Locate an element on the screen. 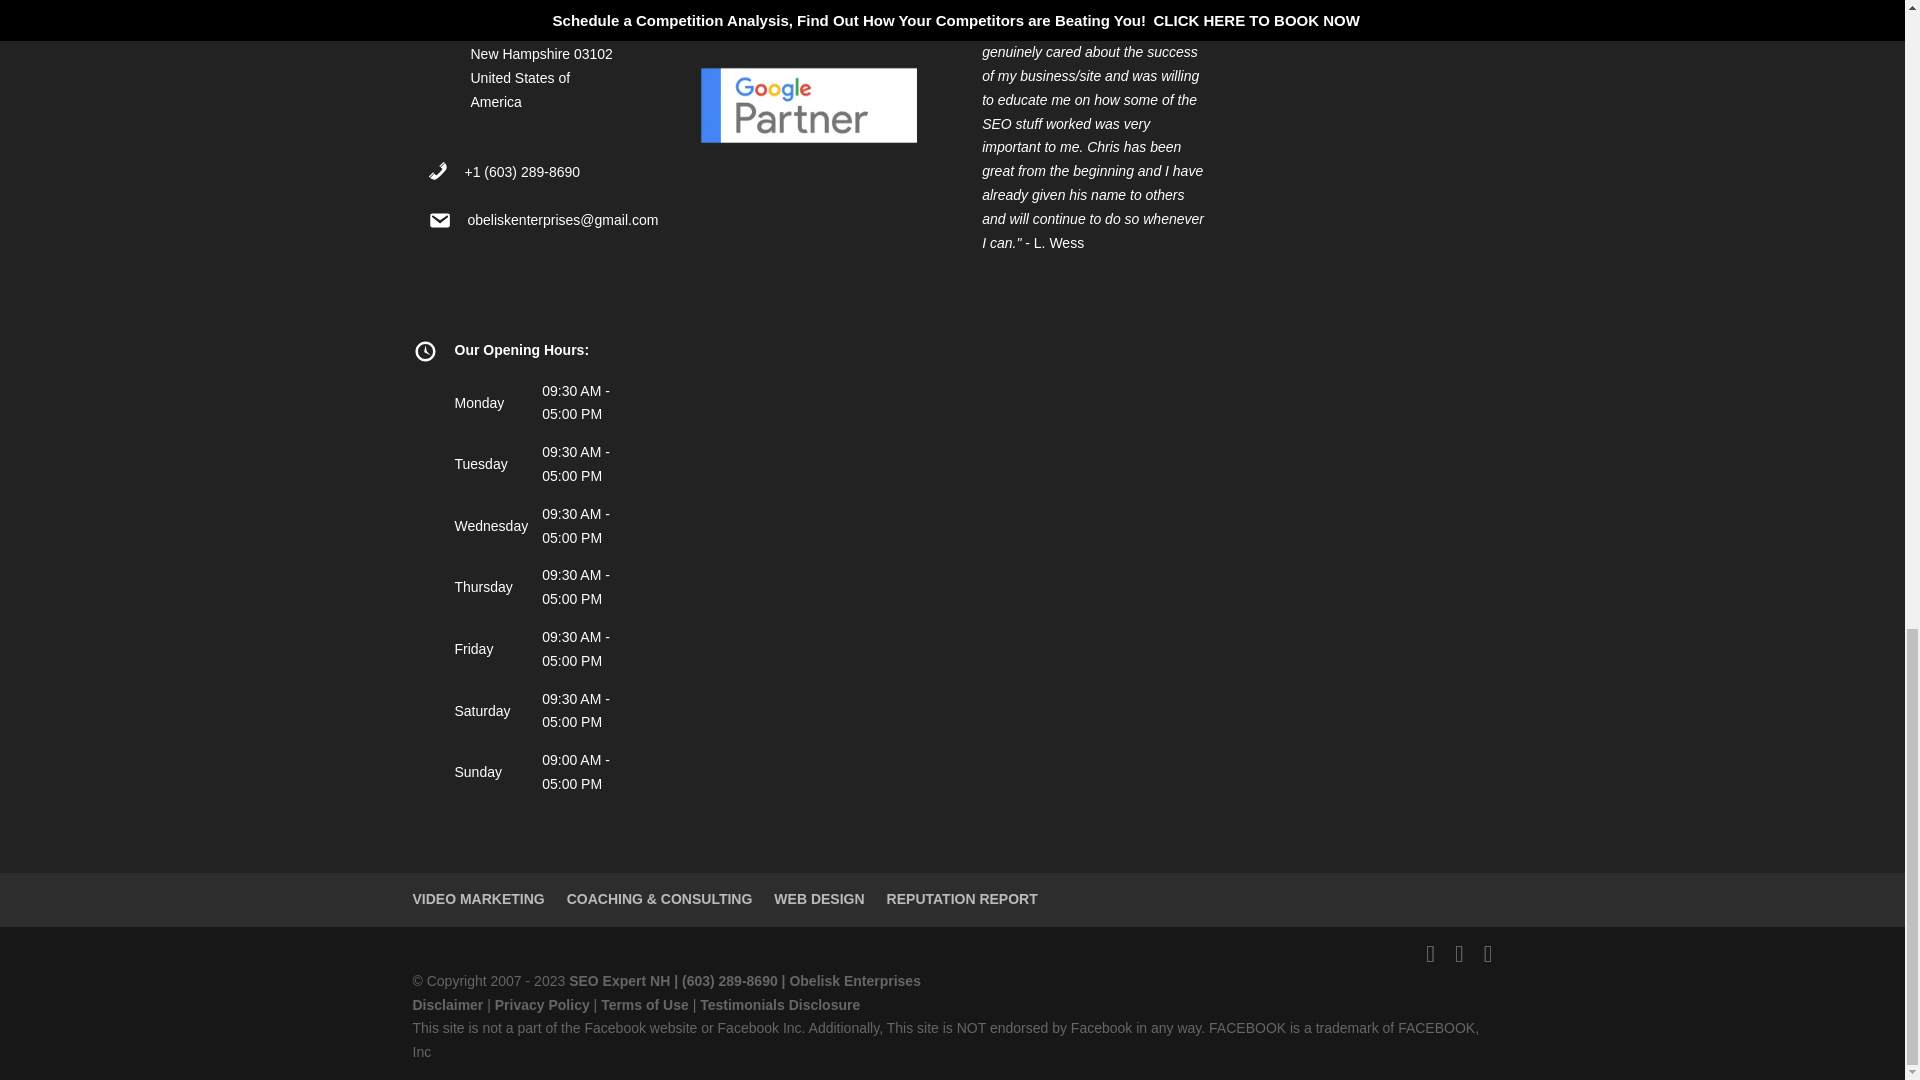 The width and height of the screenshot is (1920, 1080). Disclaimer is located at coordinates (448, 1004).